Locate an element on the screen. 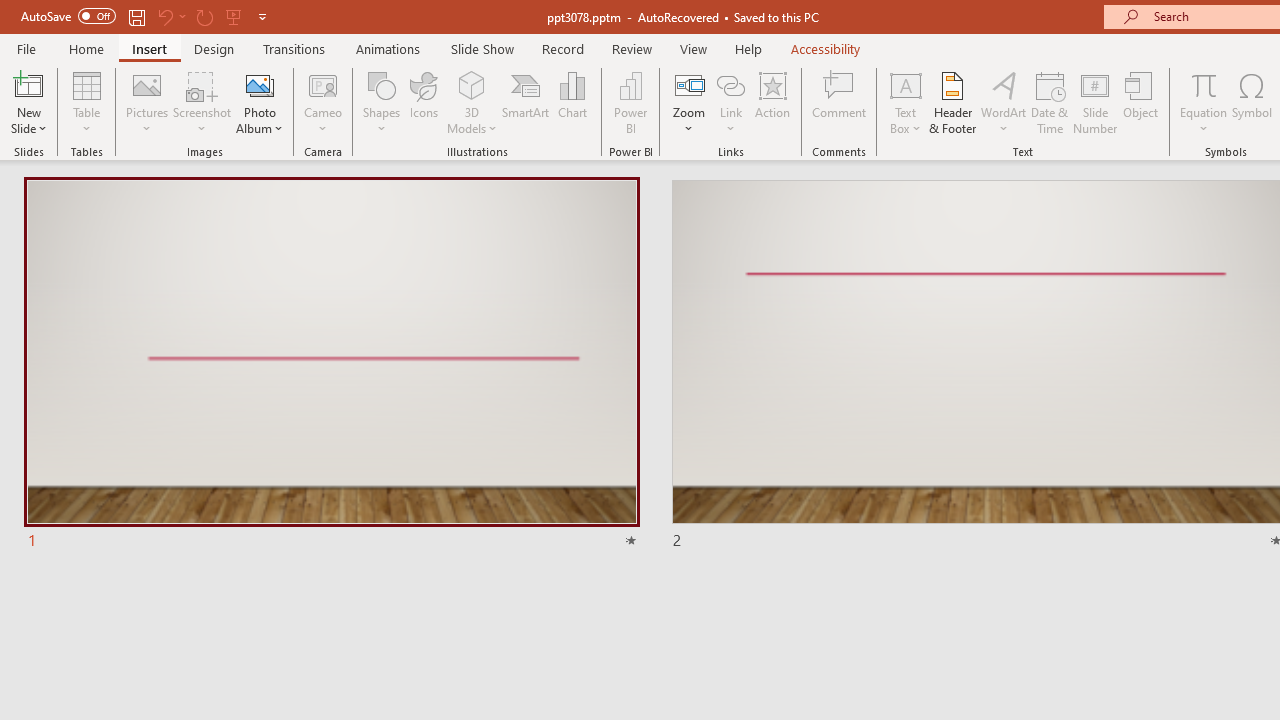 This screenshot has width=1280, height=720. Cameo is located at coordinates (324, 84).